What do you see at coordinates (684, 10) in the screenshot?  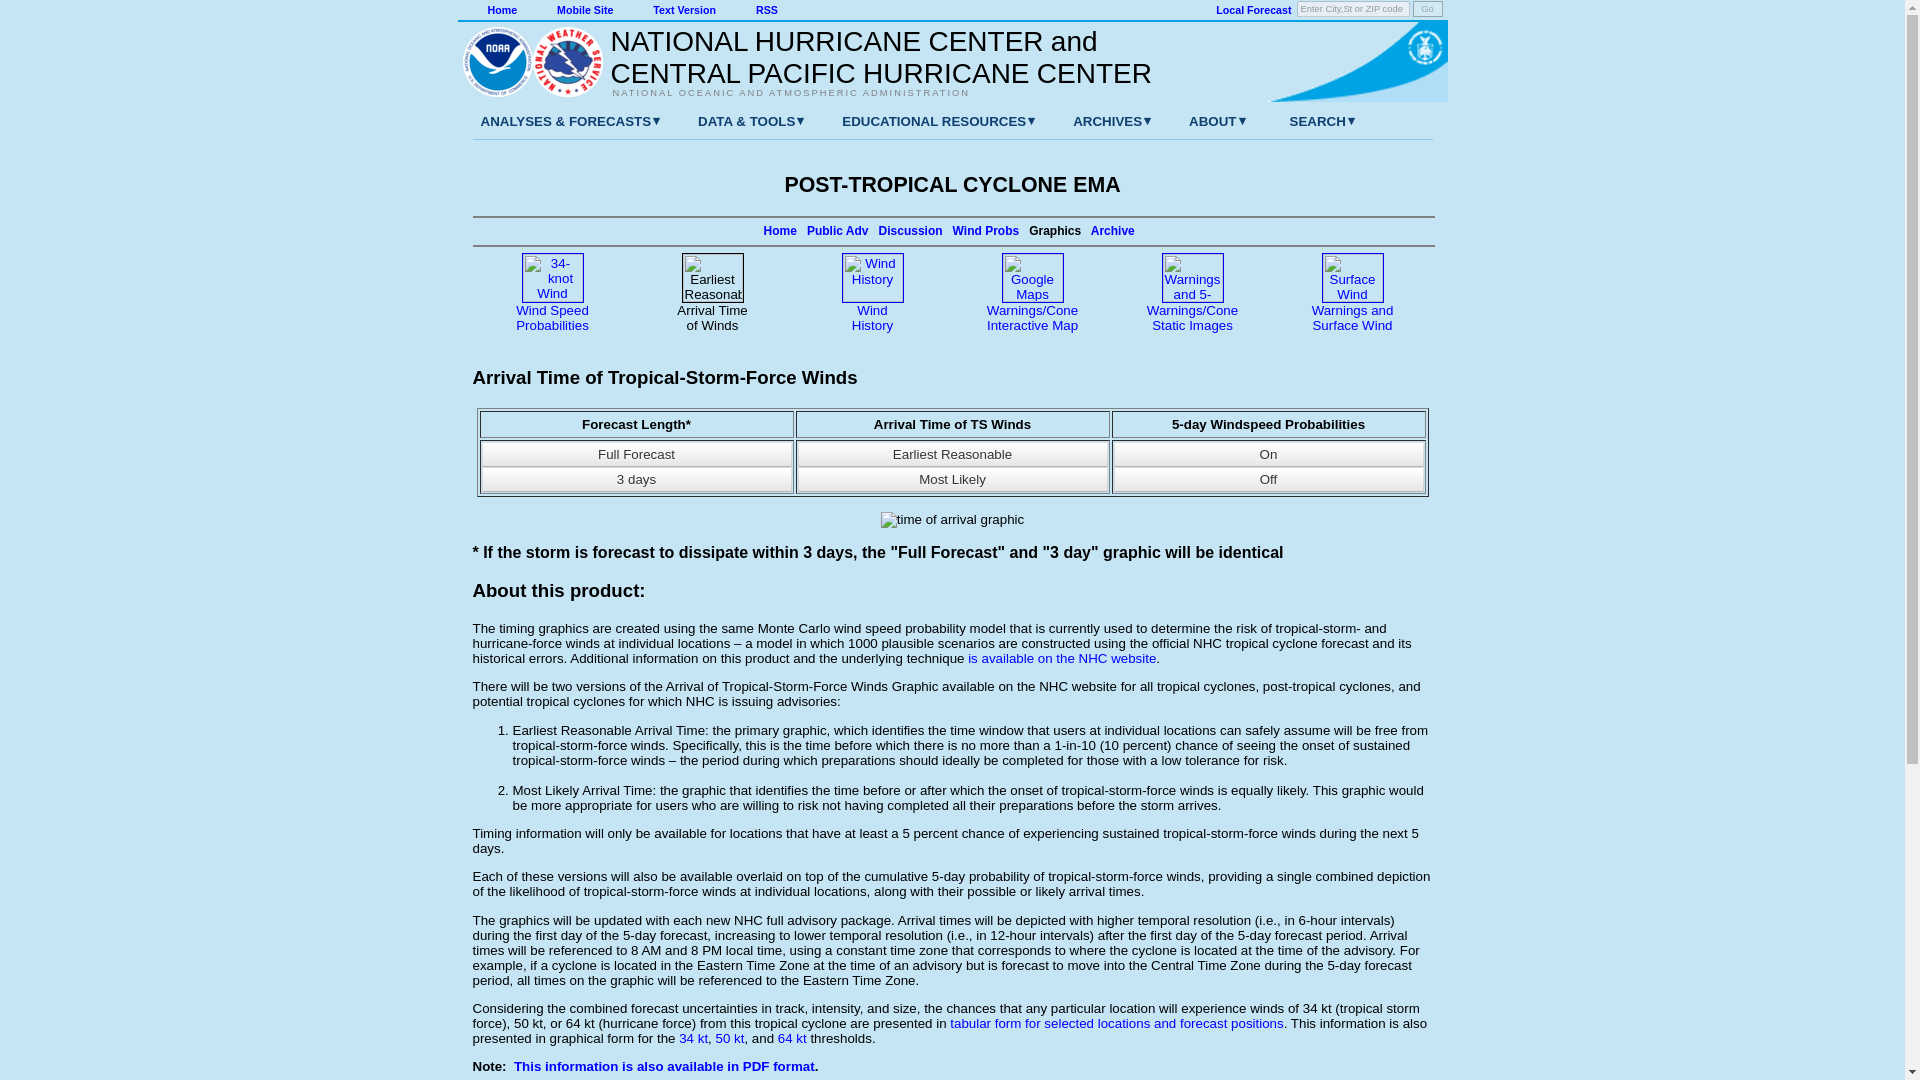 I see `Text Version` at bounding box center [684, 10].